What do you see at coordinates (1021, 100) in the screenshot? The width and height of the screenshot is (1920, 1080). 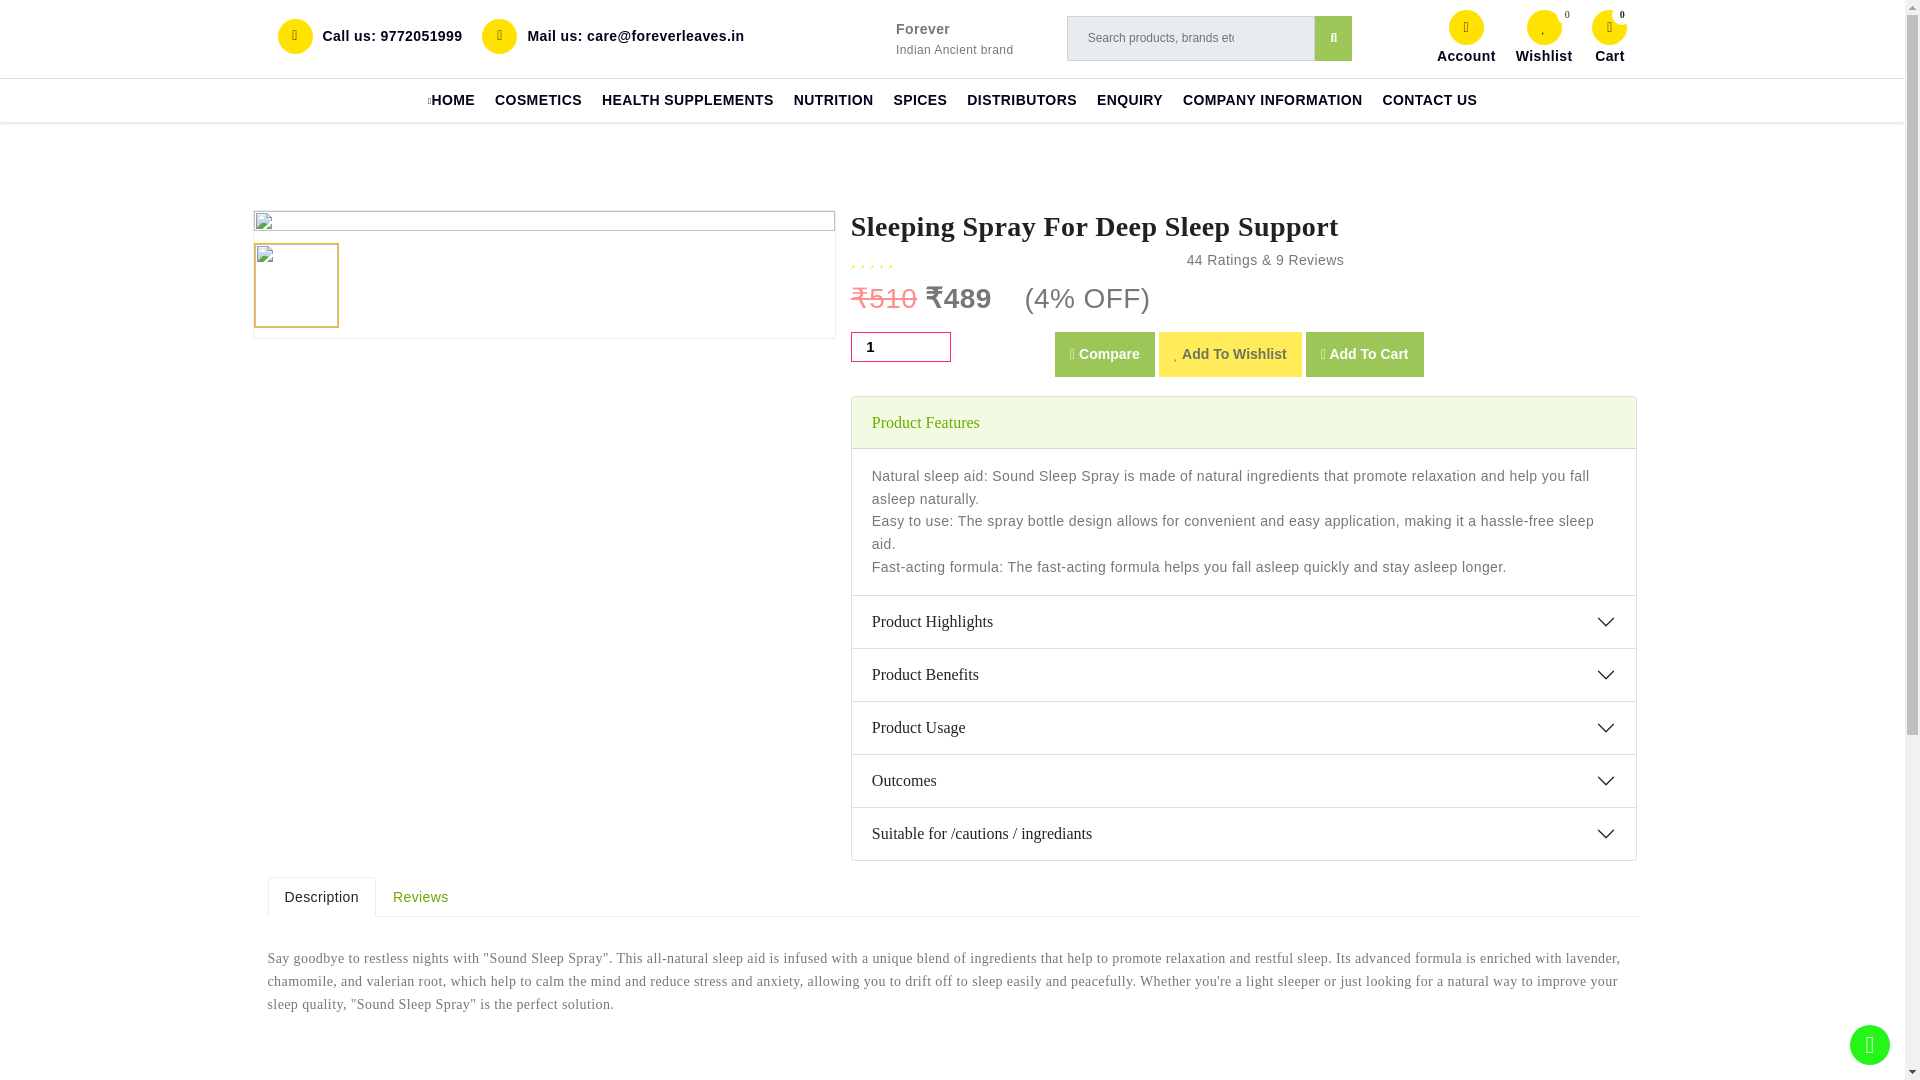 I see `DISTRIBUTORS` at bounding box center [1021, 100].